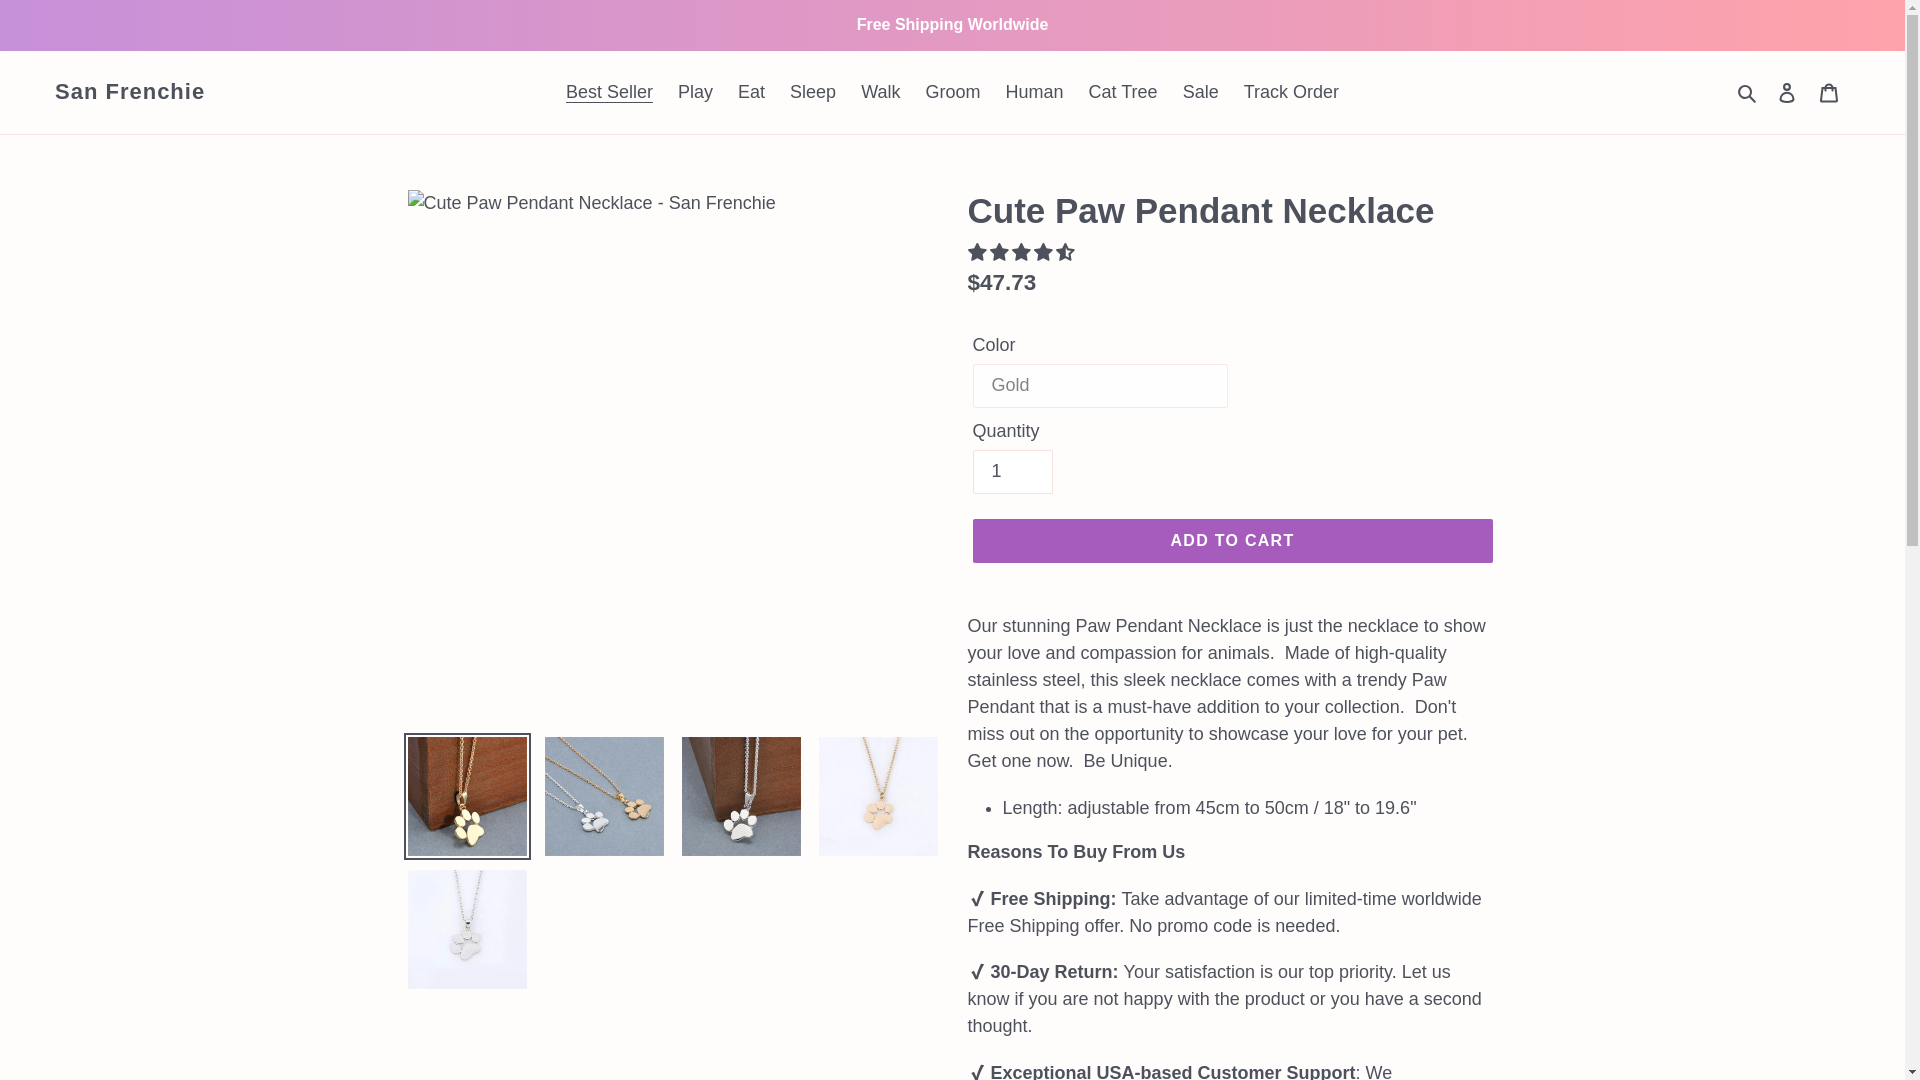  Describe the element at coordinates (130, 91) in the screenshot. I see `San Frenchie` at that location.